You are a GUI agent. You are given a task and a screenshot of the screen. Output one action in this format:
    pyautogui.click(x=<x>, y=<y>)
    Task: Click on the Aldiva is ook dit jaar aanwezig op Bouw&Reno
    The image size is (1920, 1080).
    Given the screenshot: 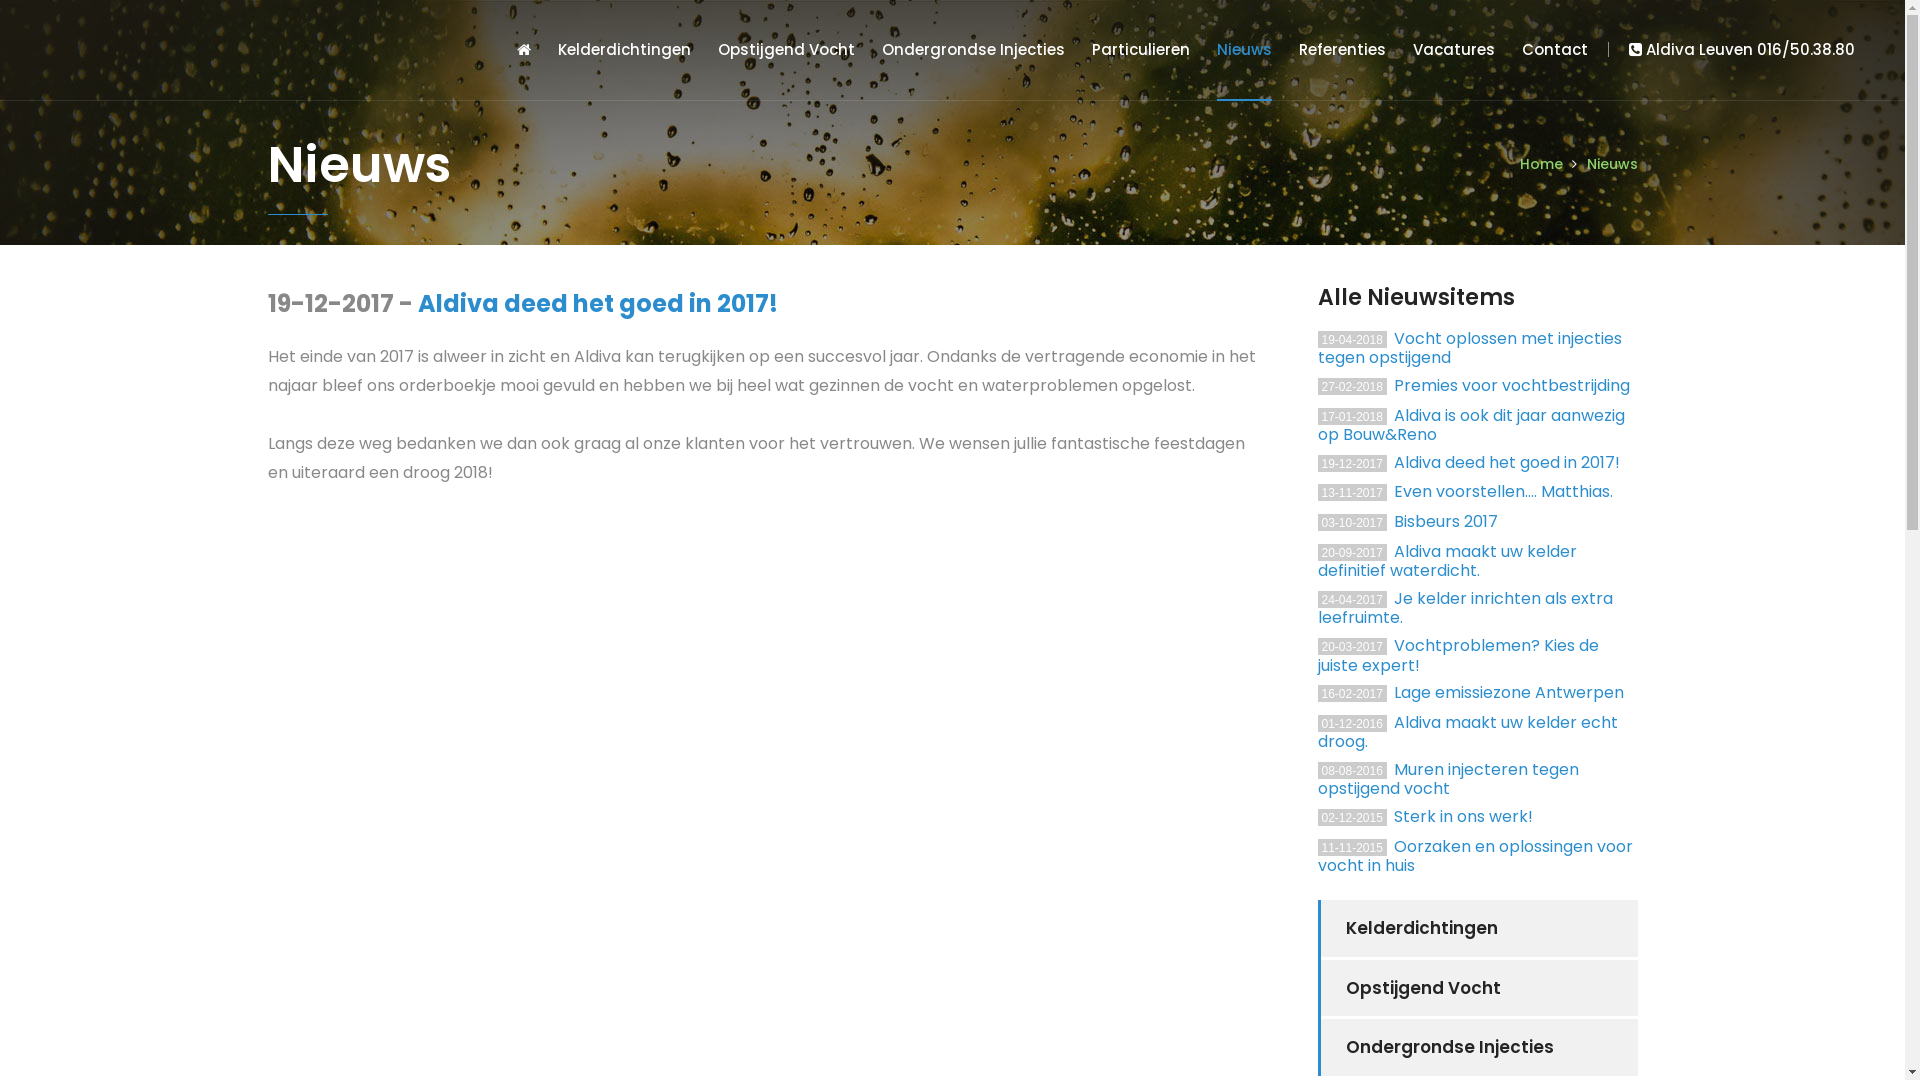 What is the action you would take?
    pyautogui.click(x=1472, y=425)
    